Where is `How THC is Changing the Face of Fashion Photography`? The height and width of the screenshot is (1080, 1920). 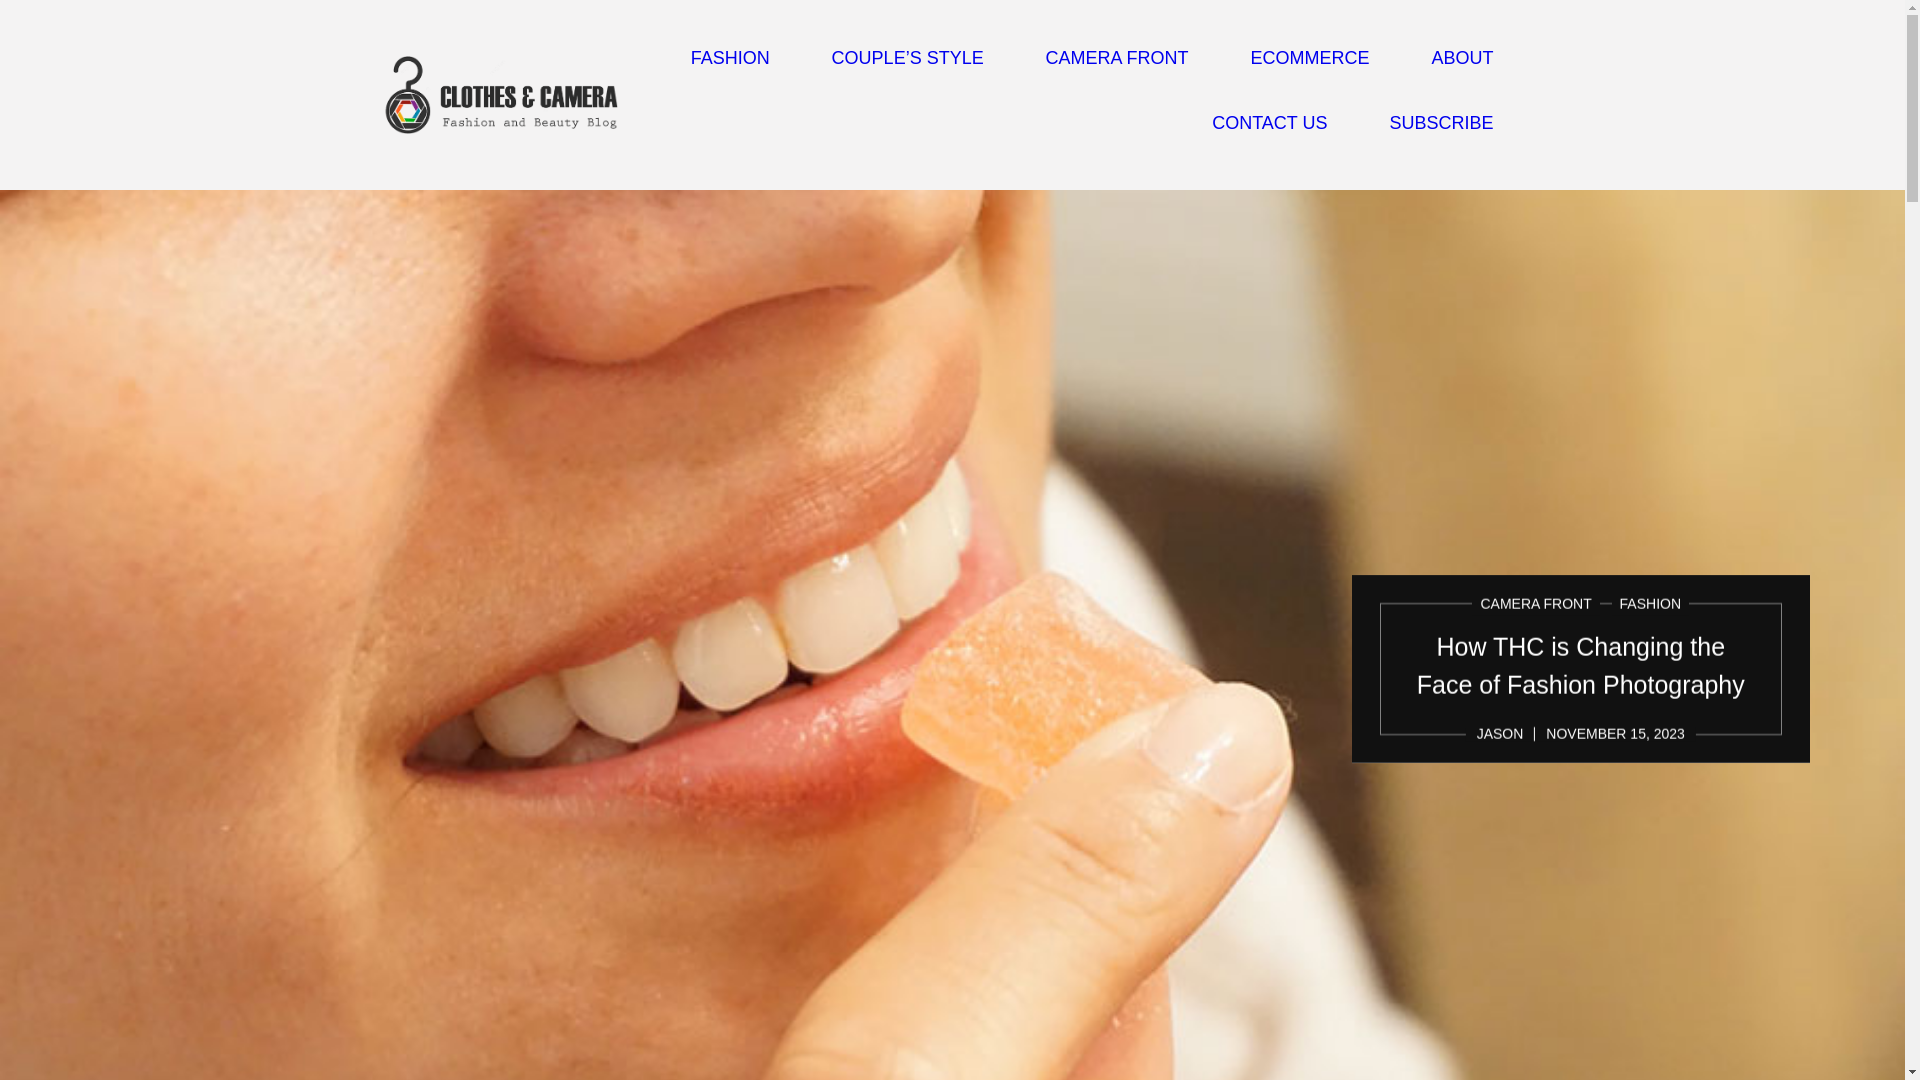 How THC is Changing the Face of Fashion Photography is located at coordinates (1580, 706).